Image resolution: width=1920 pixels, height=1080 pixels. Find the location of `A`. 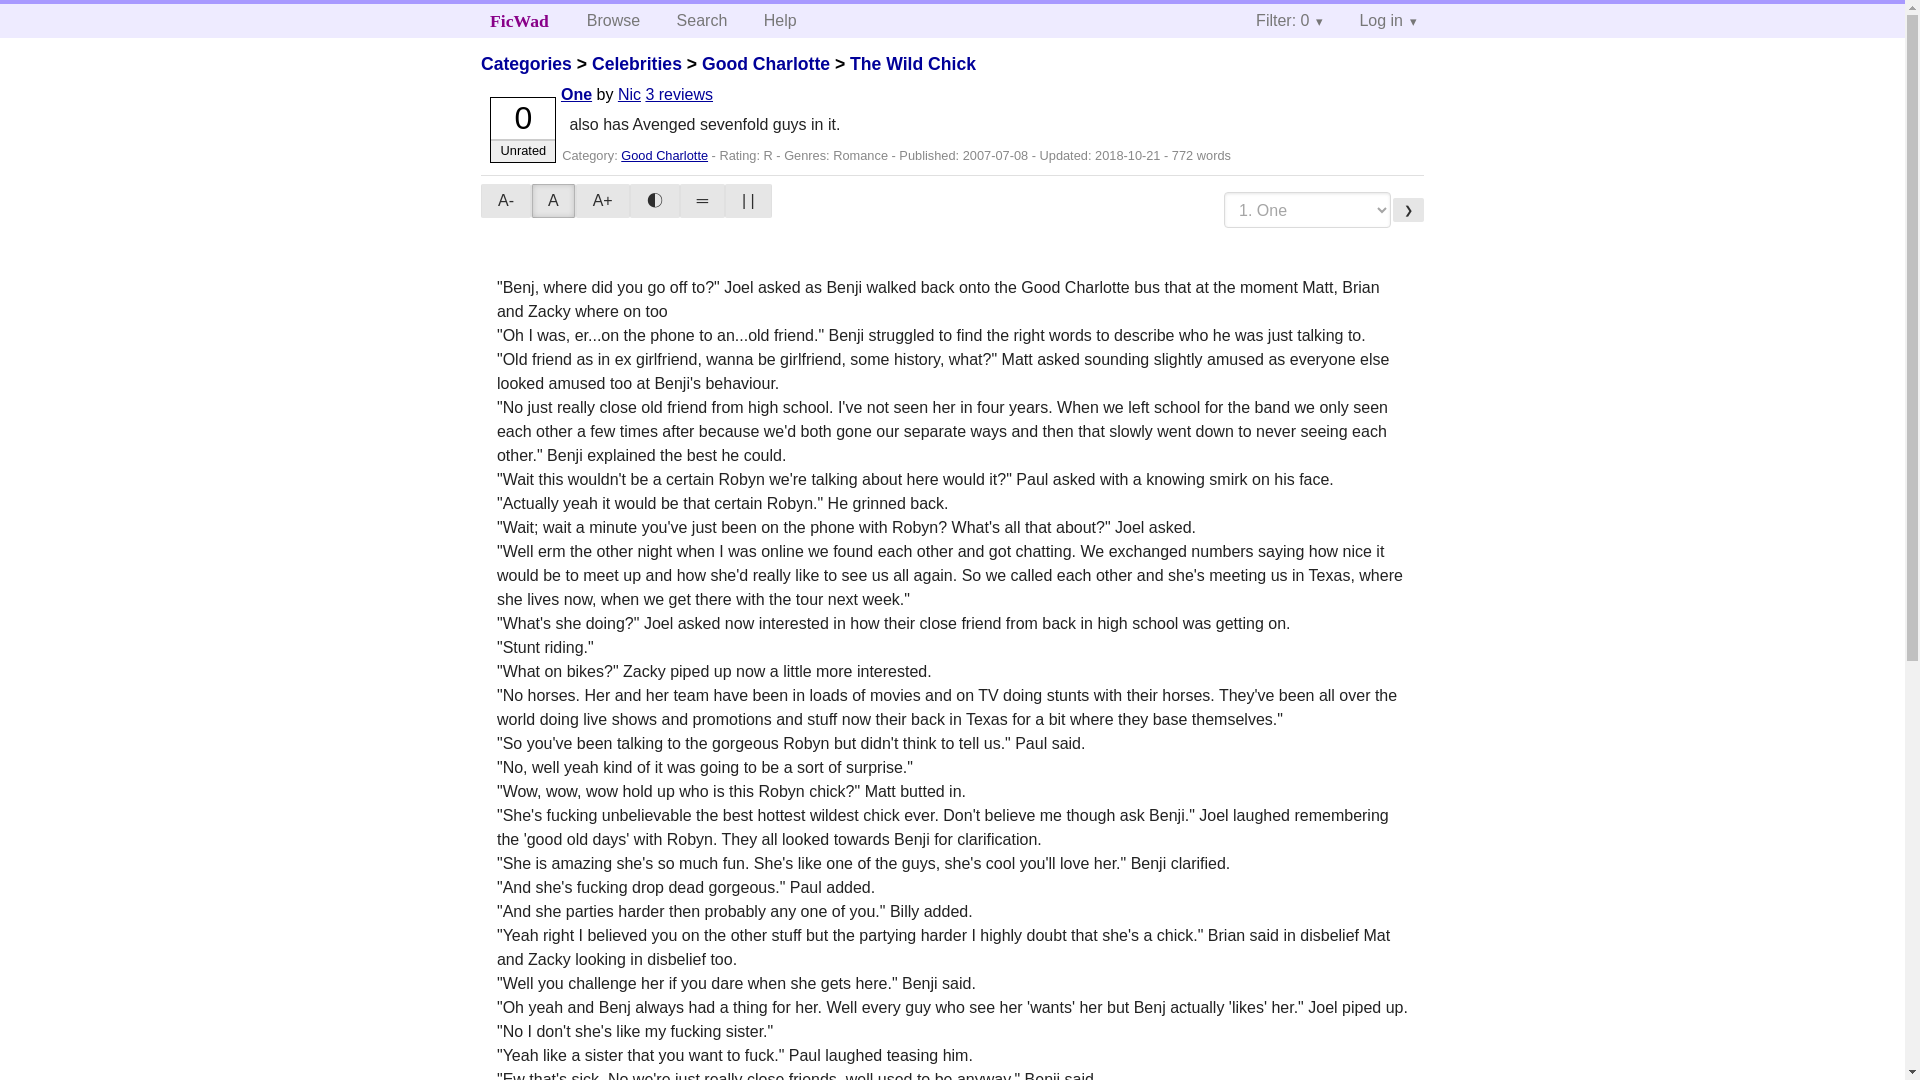

A is located at coordinates (554, 200).